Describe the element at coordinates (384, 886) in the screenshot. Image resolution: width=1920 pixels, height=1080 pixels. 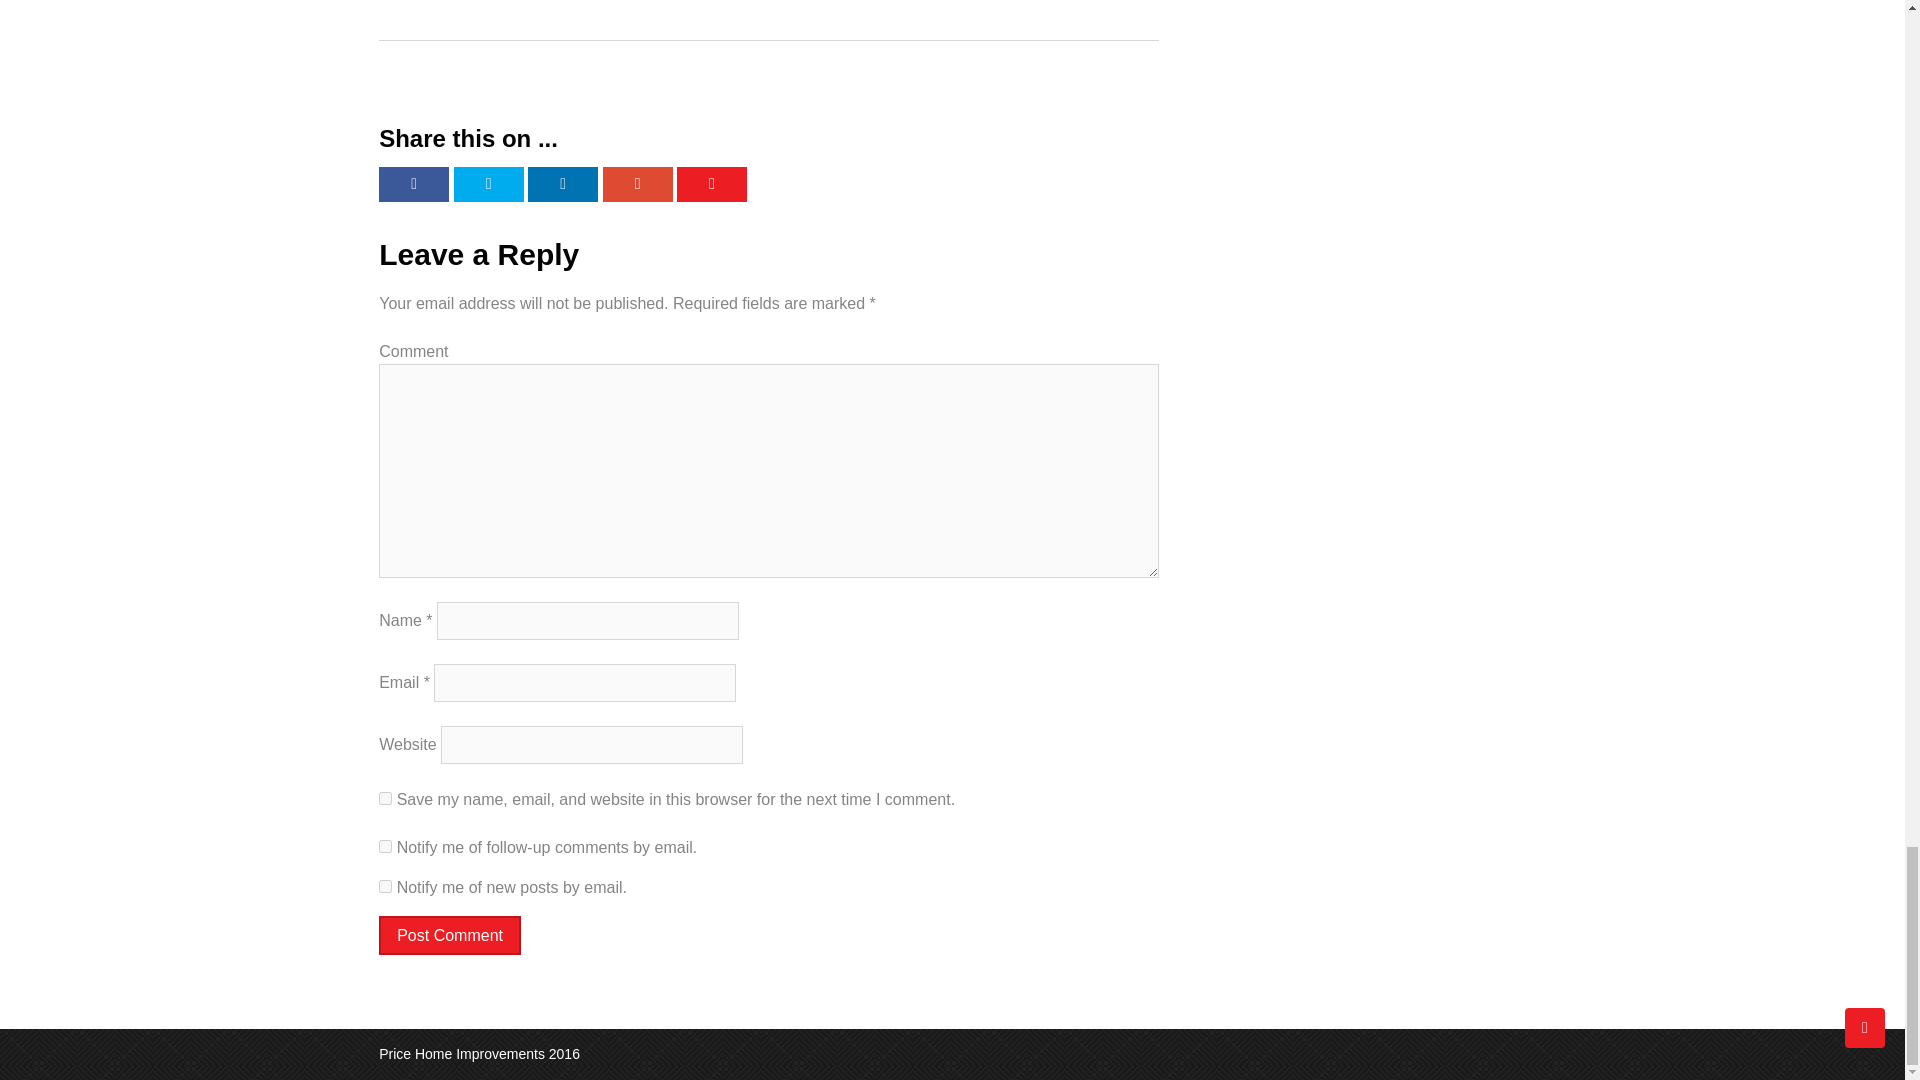
I see `subscribe` at that location.